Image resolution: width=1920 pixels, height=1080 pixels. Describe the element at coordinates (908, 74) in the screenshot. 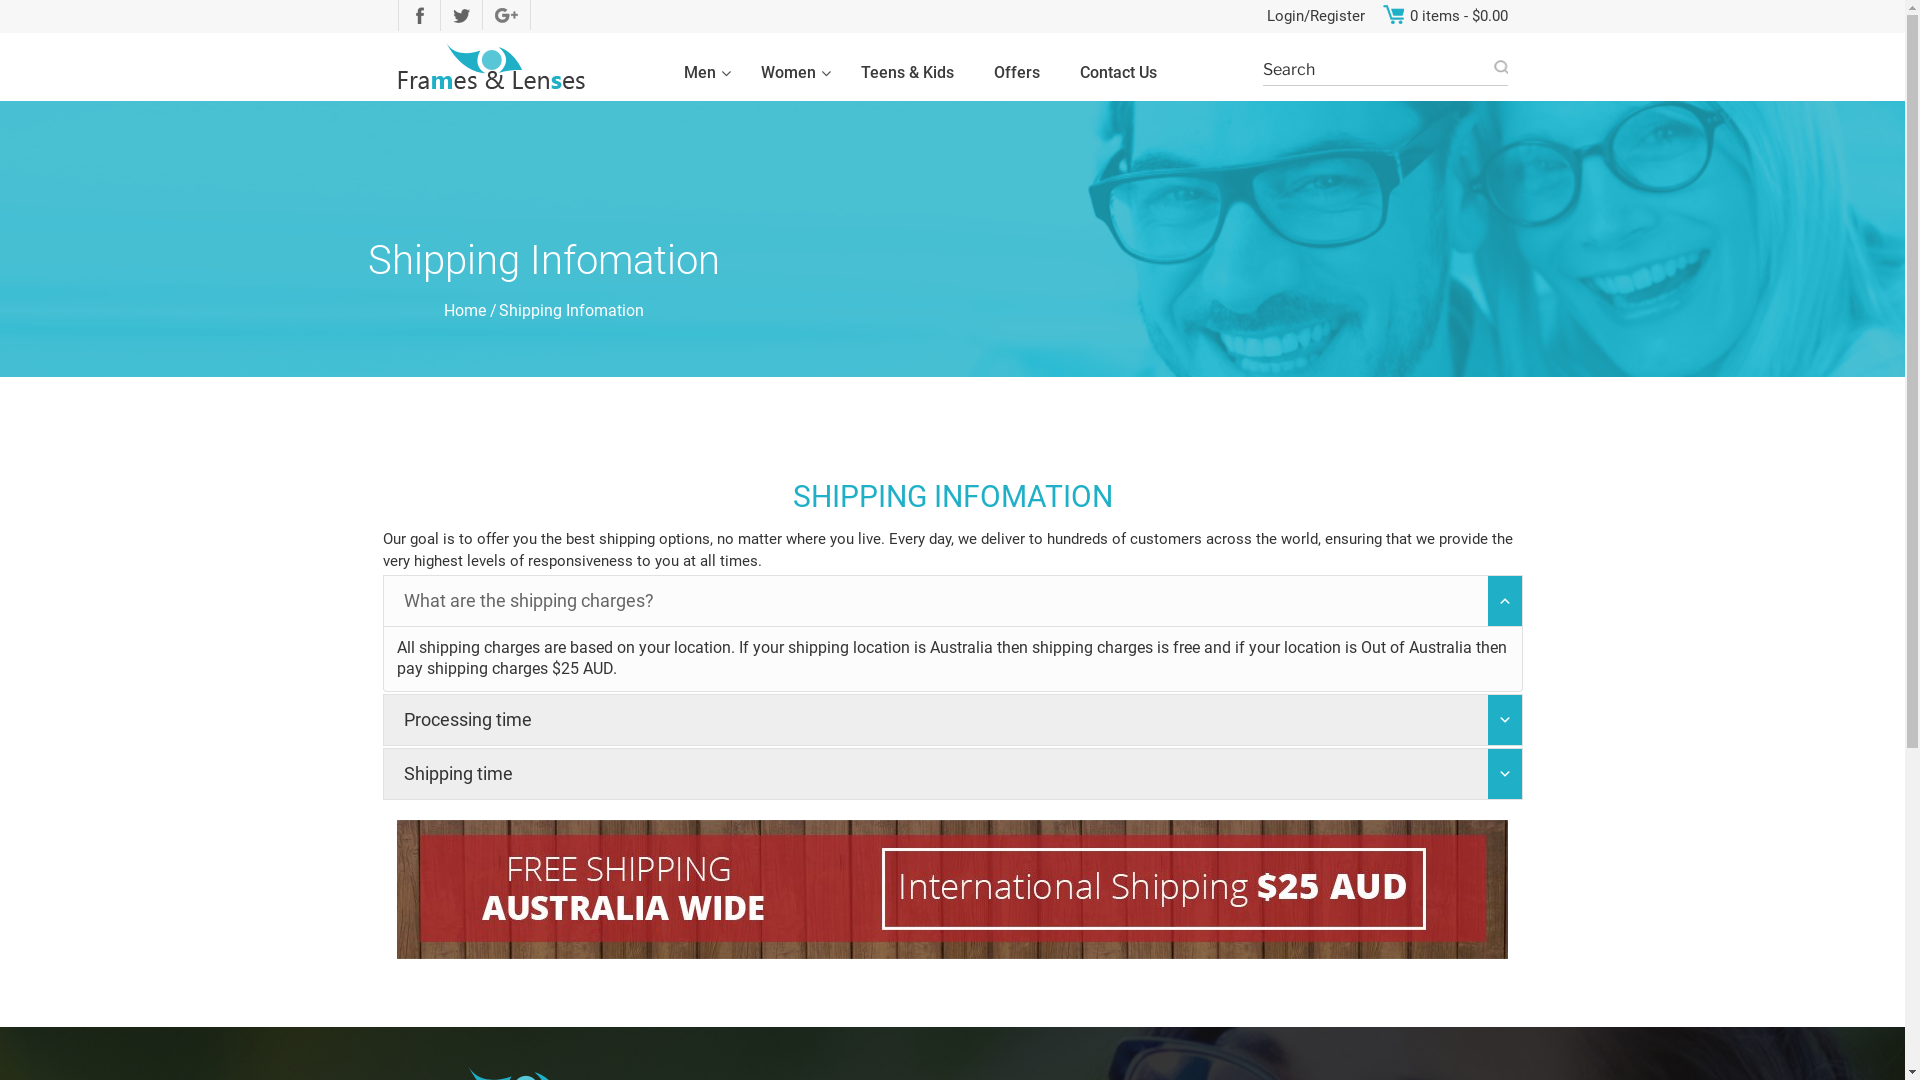

I see `Teens & Kids` at that location.